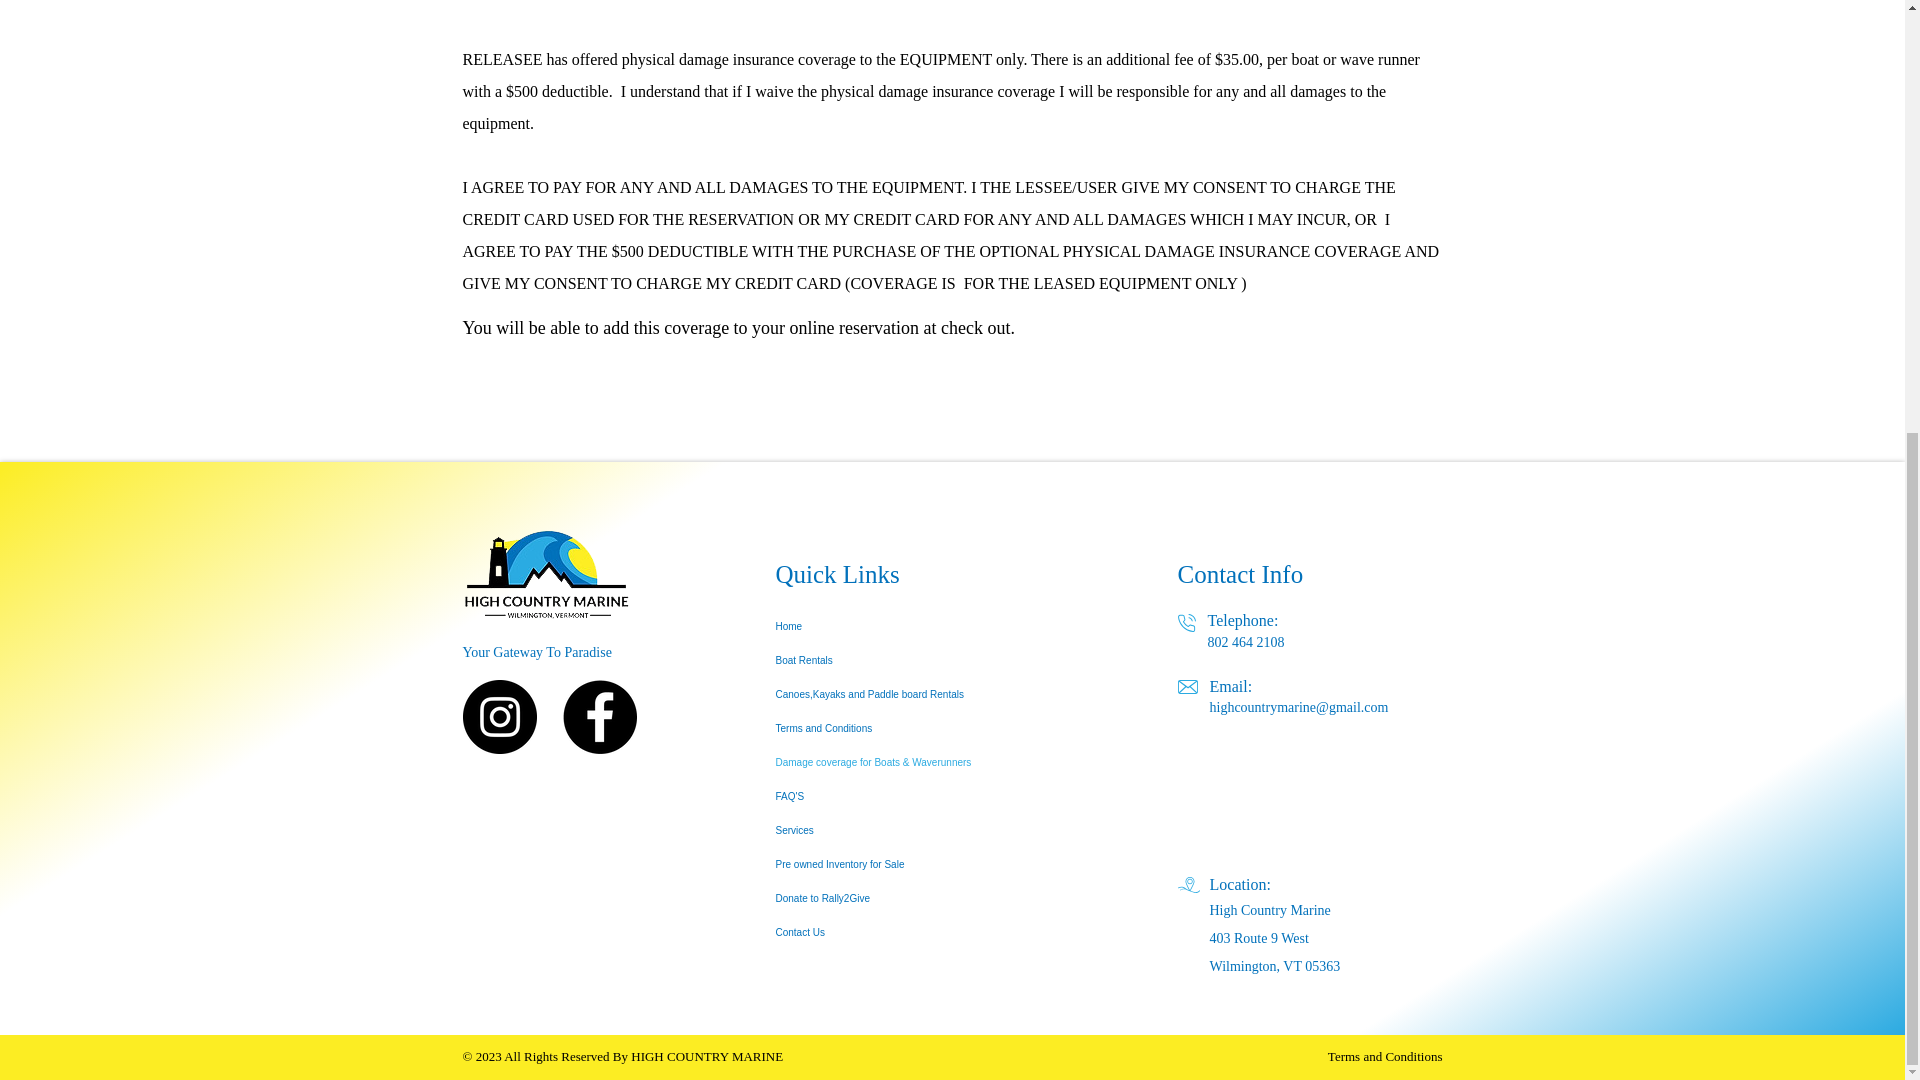 The width and height of the screenshot is (1920, 1080). Describe the element at coordinates (1231, 688) in the screenshot. I see `Email:` at that location.